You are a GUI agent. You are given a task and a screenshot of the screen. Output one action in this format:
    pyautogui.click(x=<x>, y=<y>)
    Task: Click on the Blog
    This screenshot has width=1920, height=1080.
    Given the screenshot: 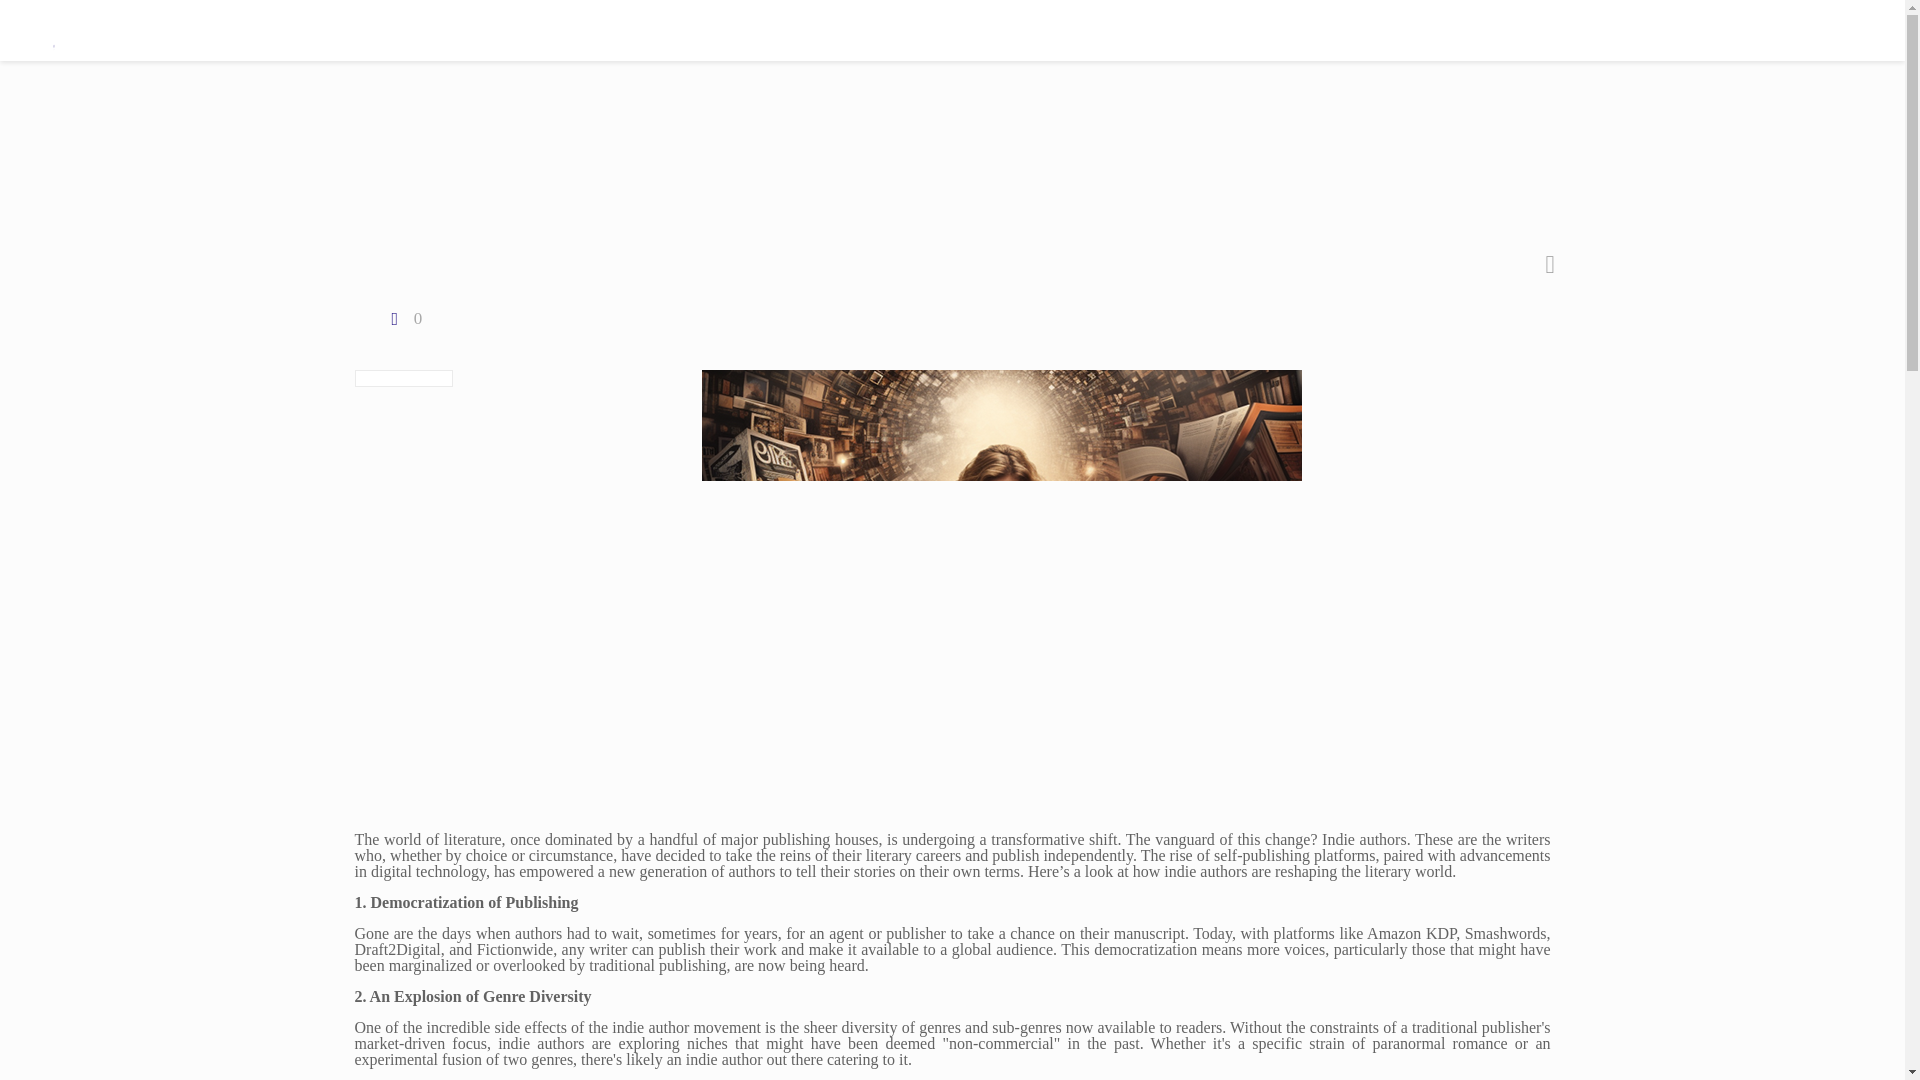 What is the action you would take?
    pyautogui.click(x=1702, y=30)
    